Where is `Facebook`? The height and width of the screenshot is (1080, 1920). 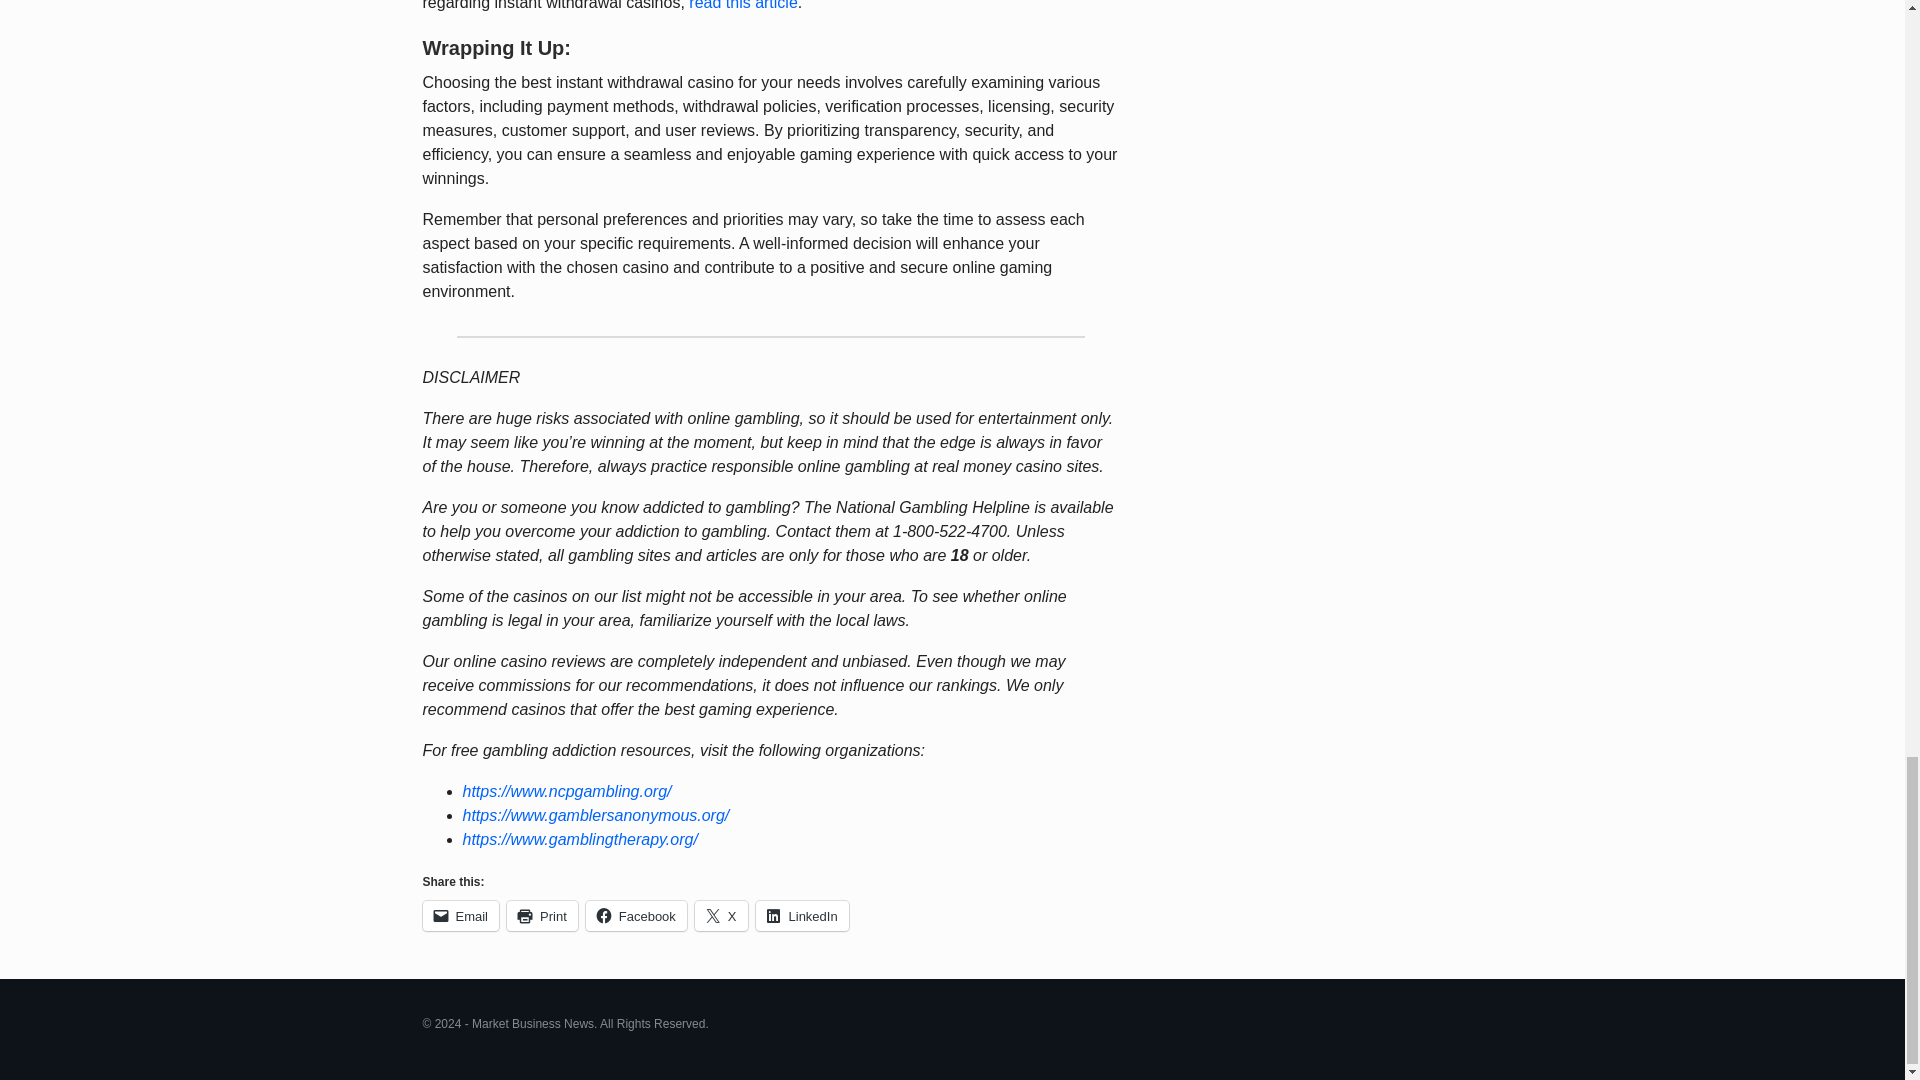 Facebook is located at coordinates (636, 915).